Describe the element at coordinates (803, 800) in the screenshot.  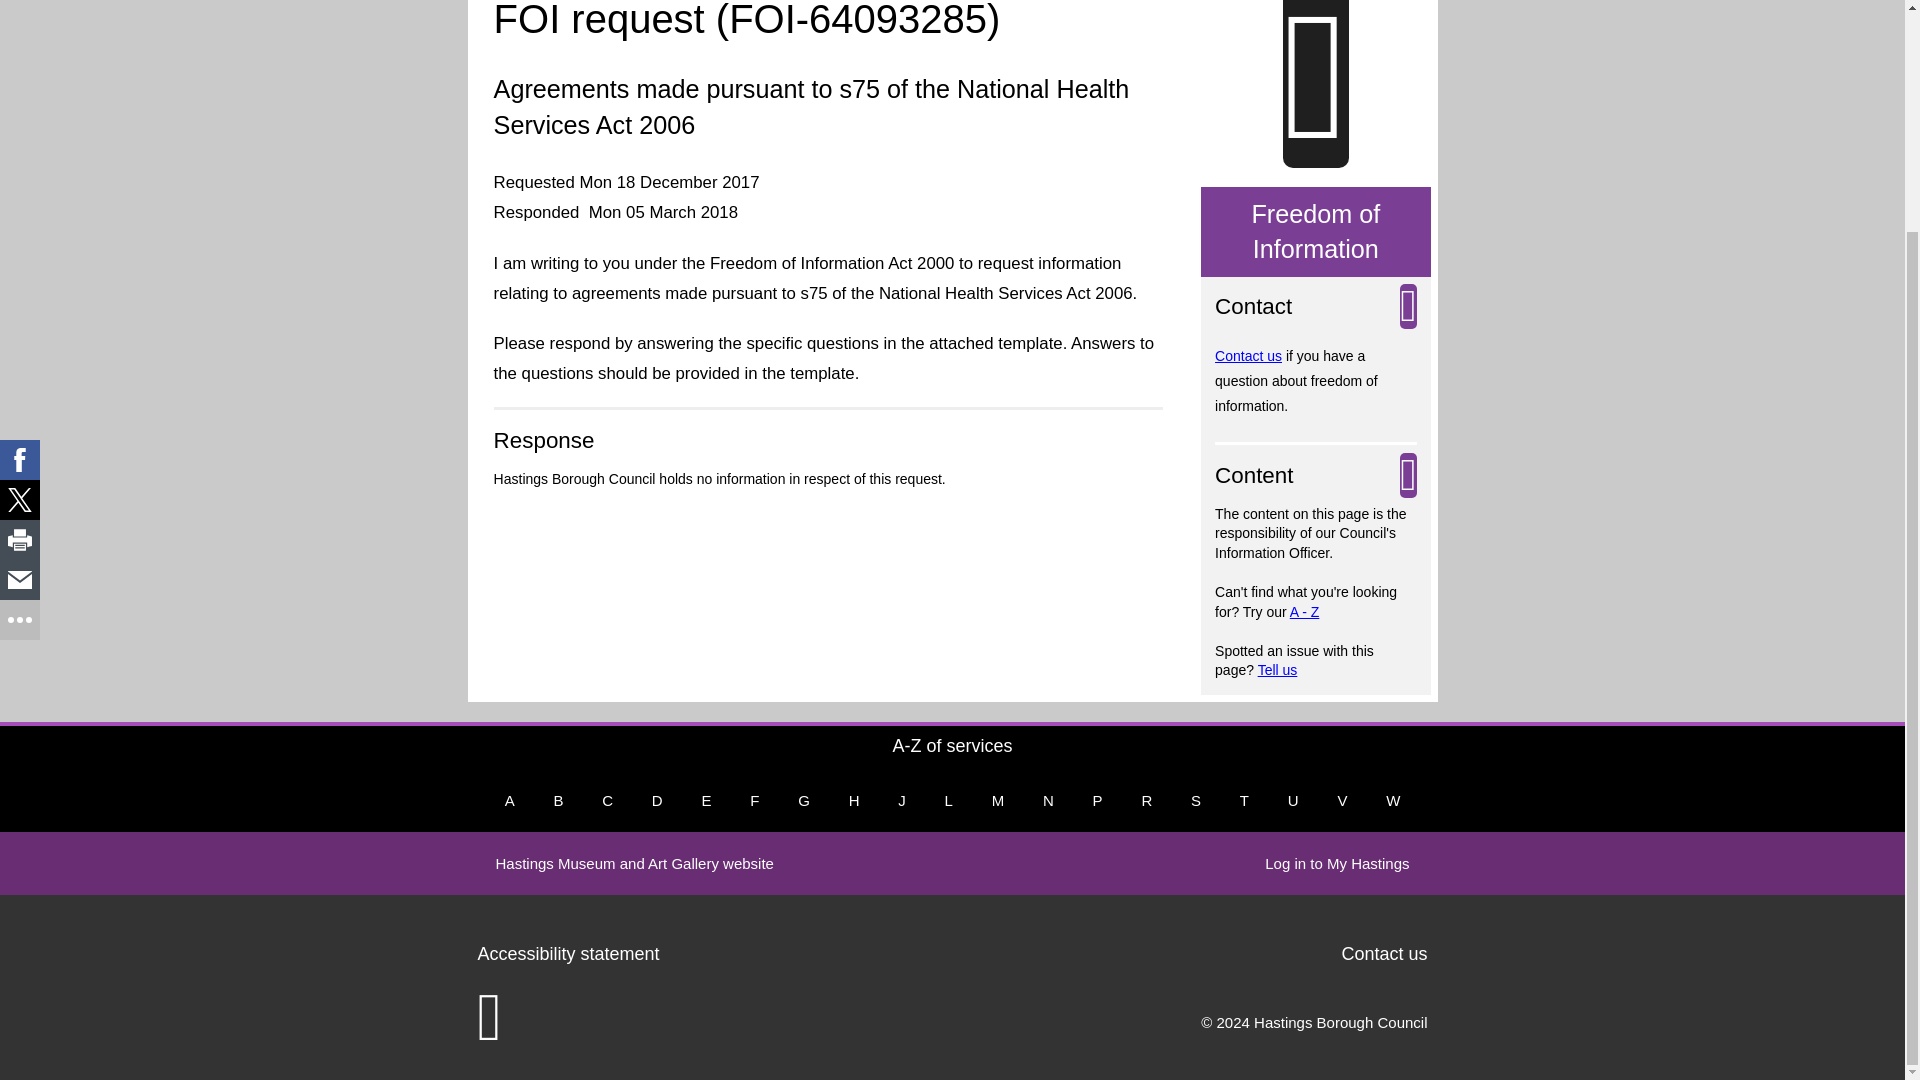
I see `G` at that location.